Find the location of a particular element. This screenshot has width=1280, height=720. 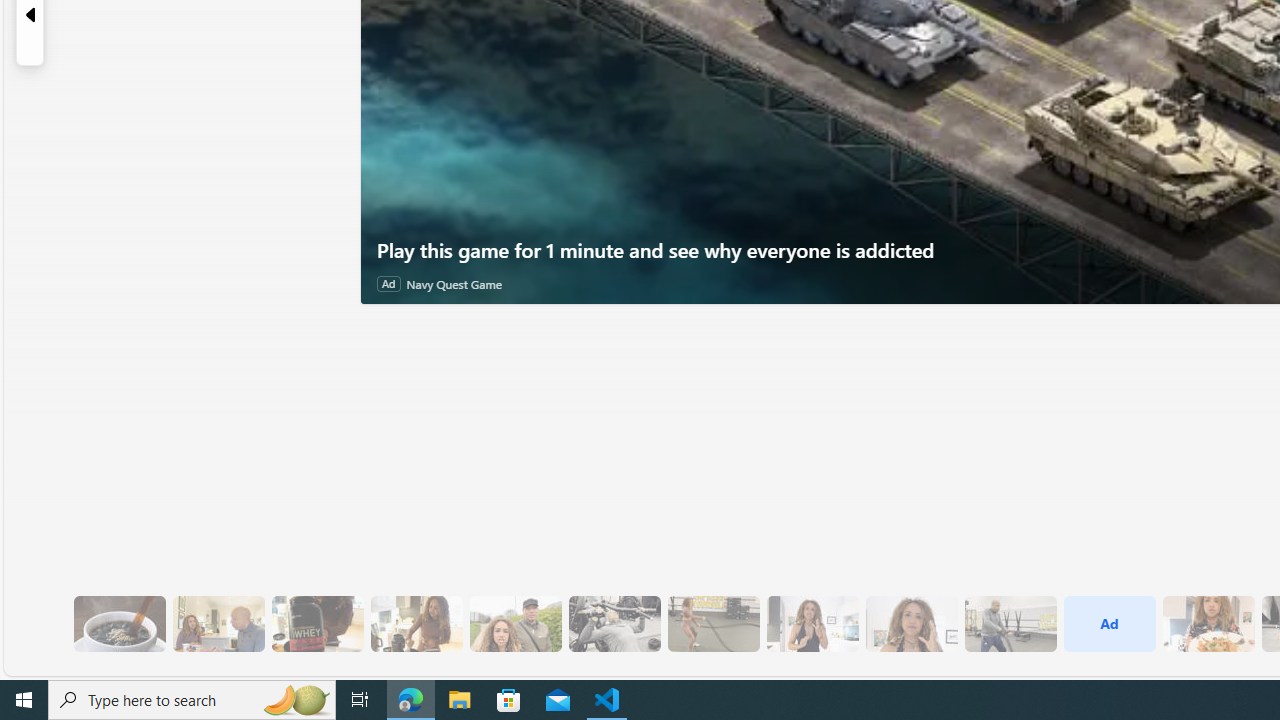

9 They Do Bench Exercises is located at coordinates (614, 624).